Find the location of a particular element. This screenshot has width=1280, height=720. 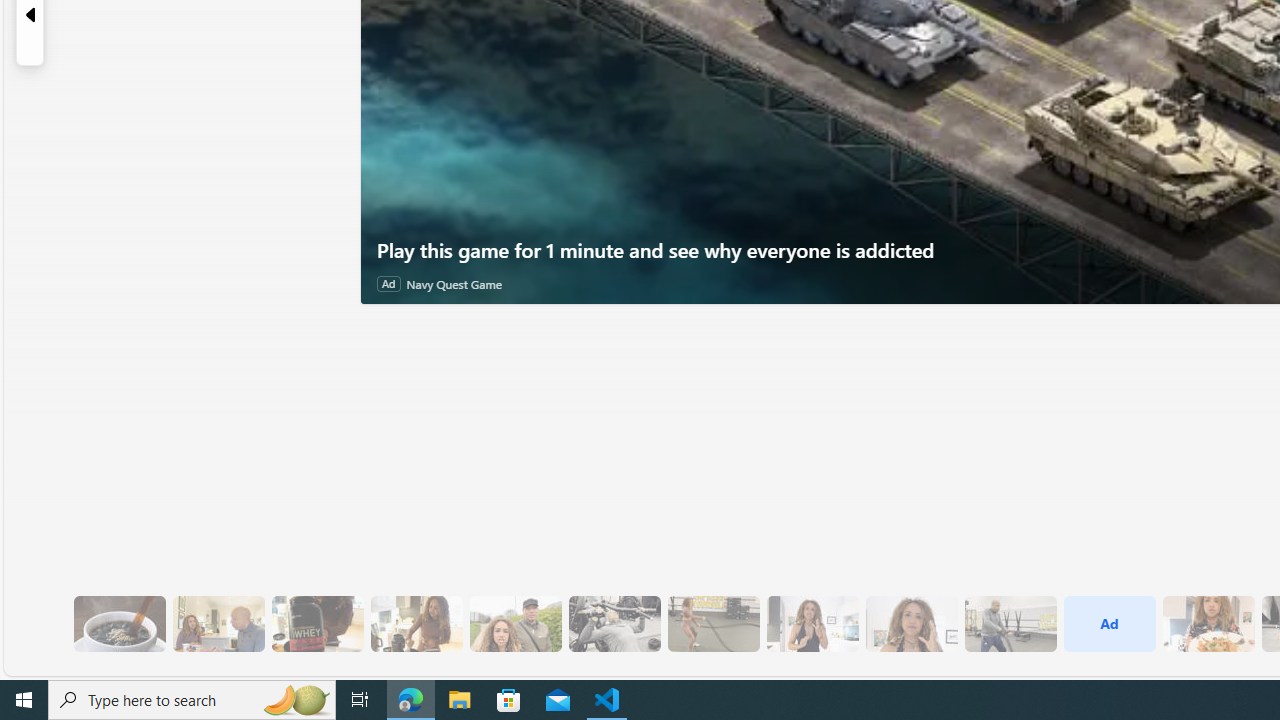

9 They Do Bench Exercises is located at coordinates (614, 624).